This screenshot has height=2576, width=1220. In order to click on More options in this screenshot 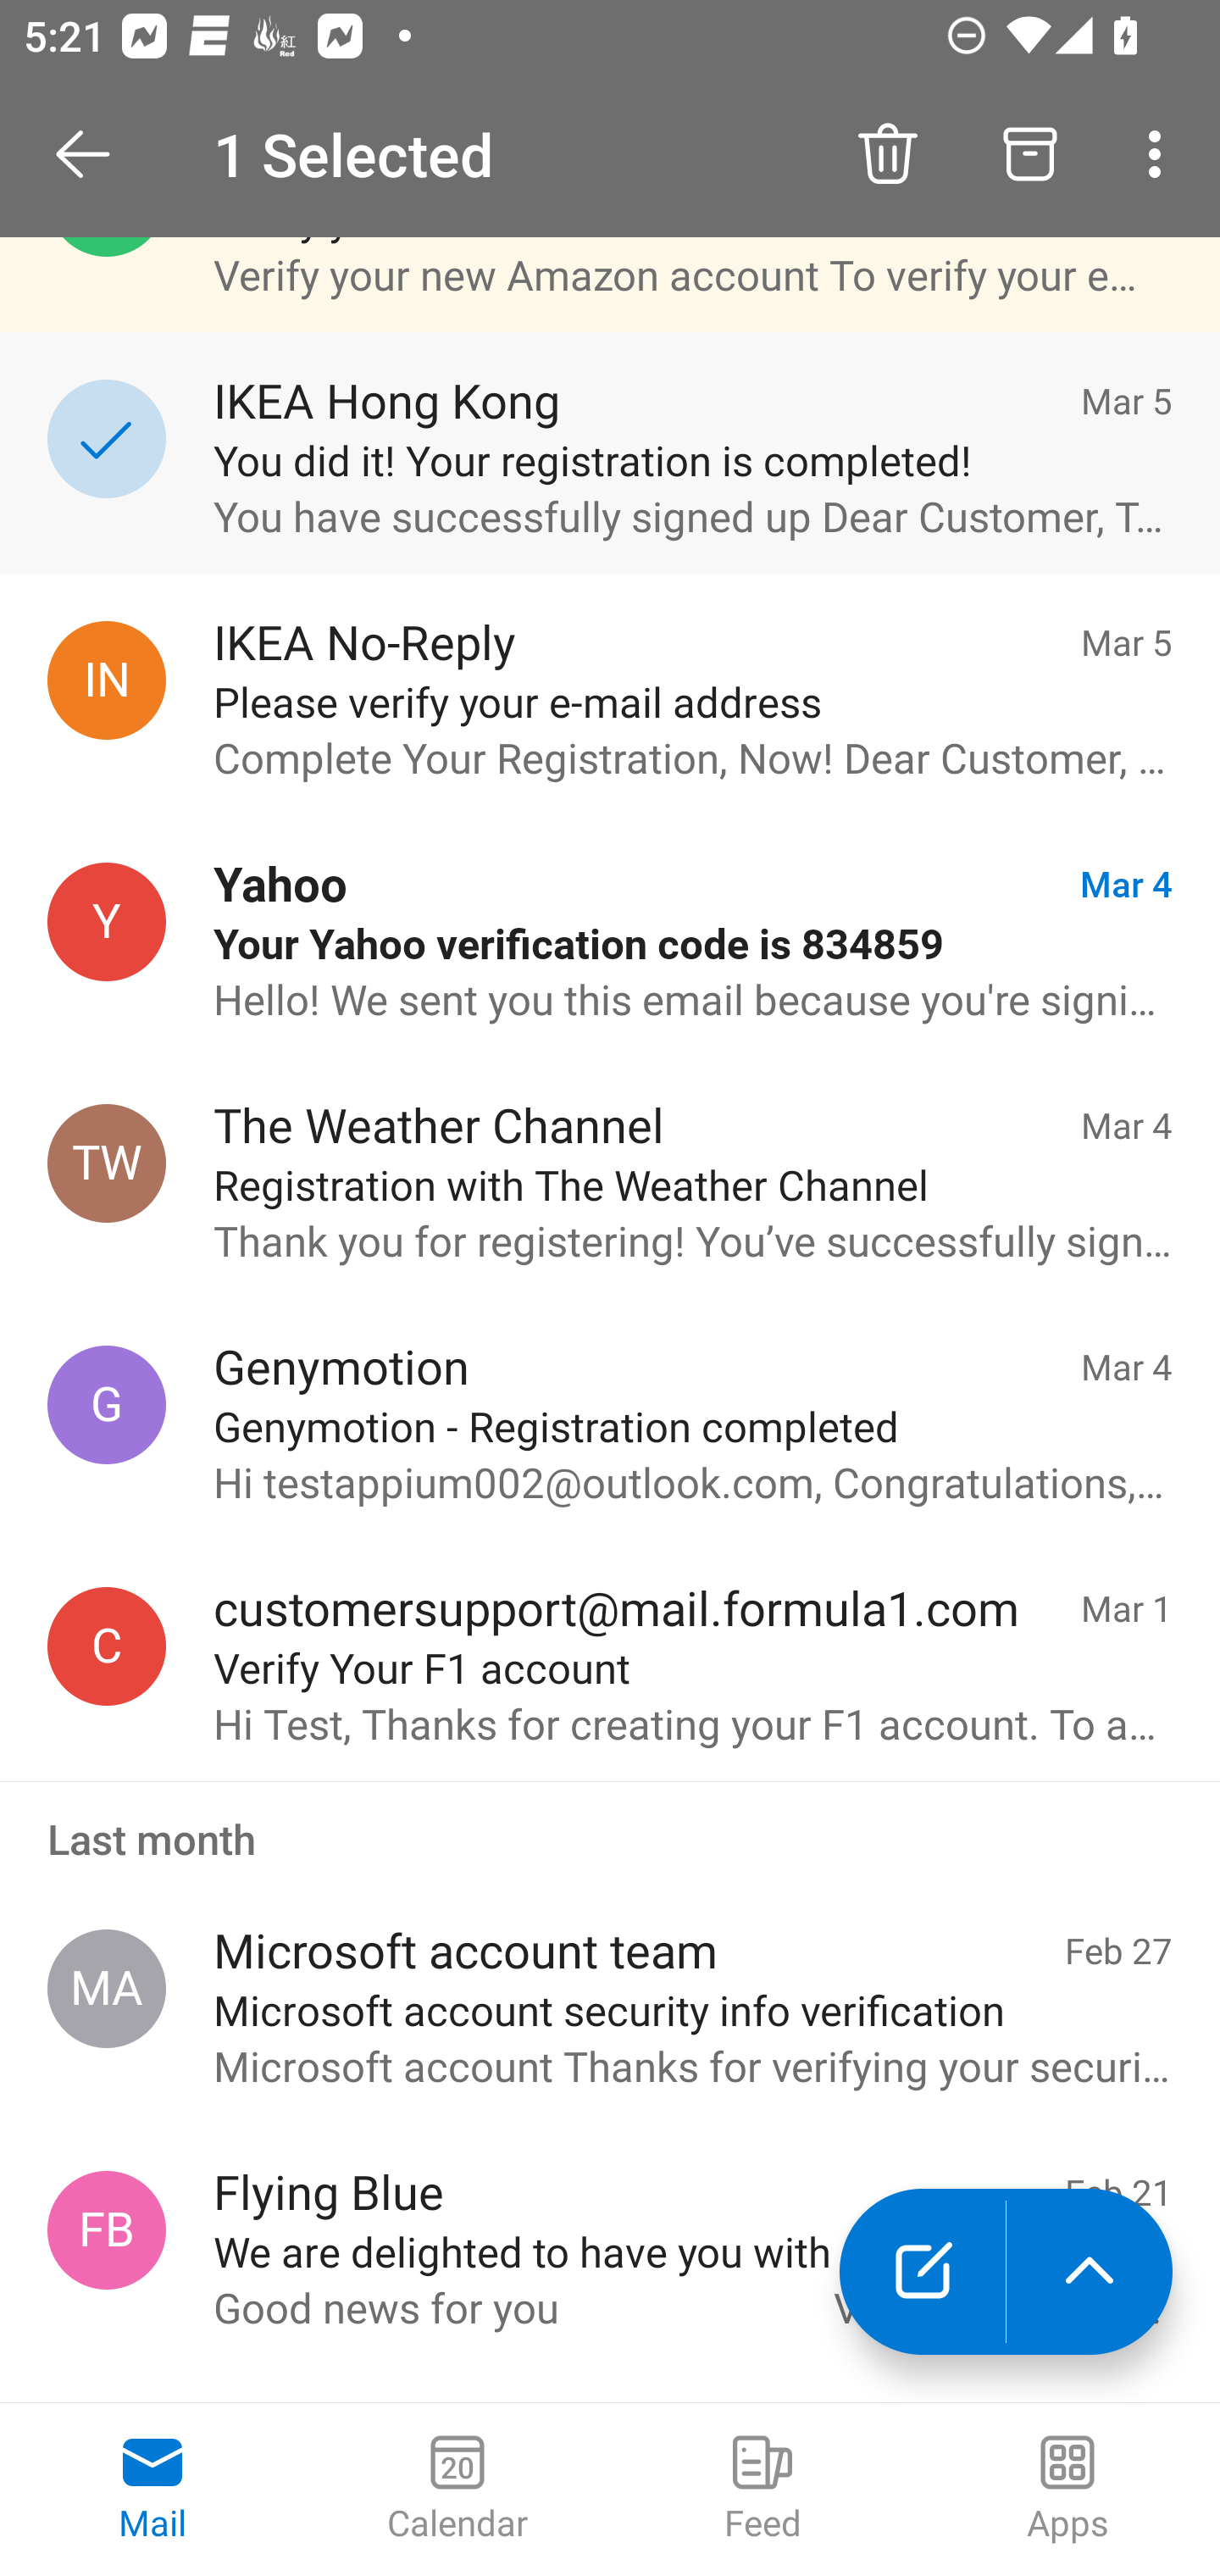, I will do `click(1161, 154)`.